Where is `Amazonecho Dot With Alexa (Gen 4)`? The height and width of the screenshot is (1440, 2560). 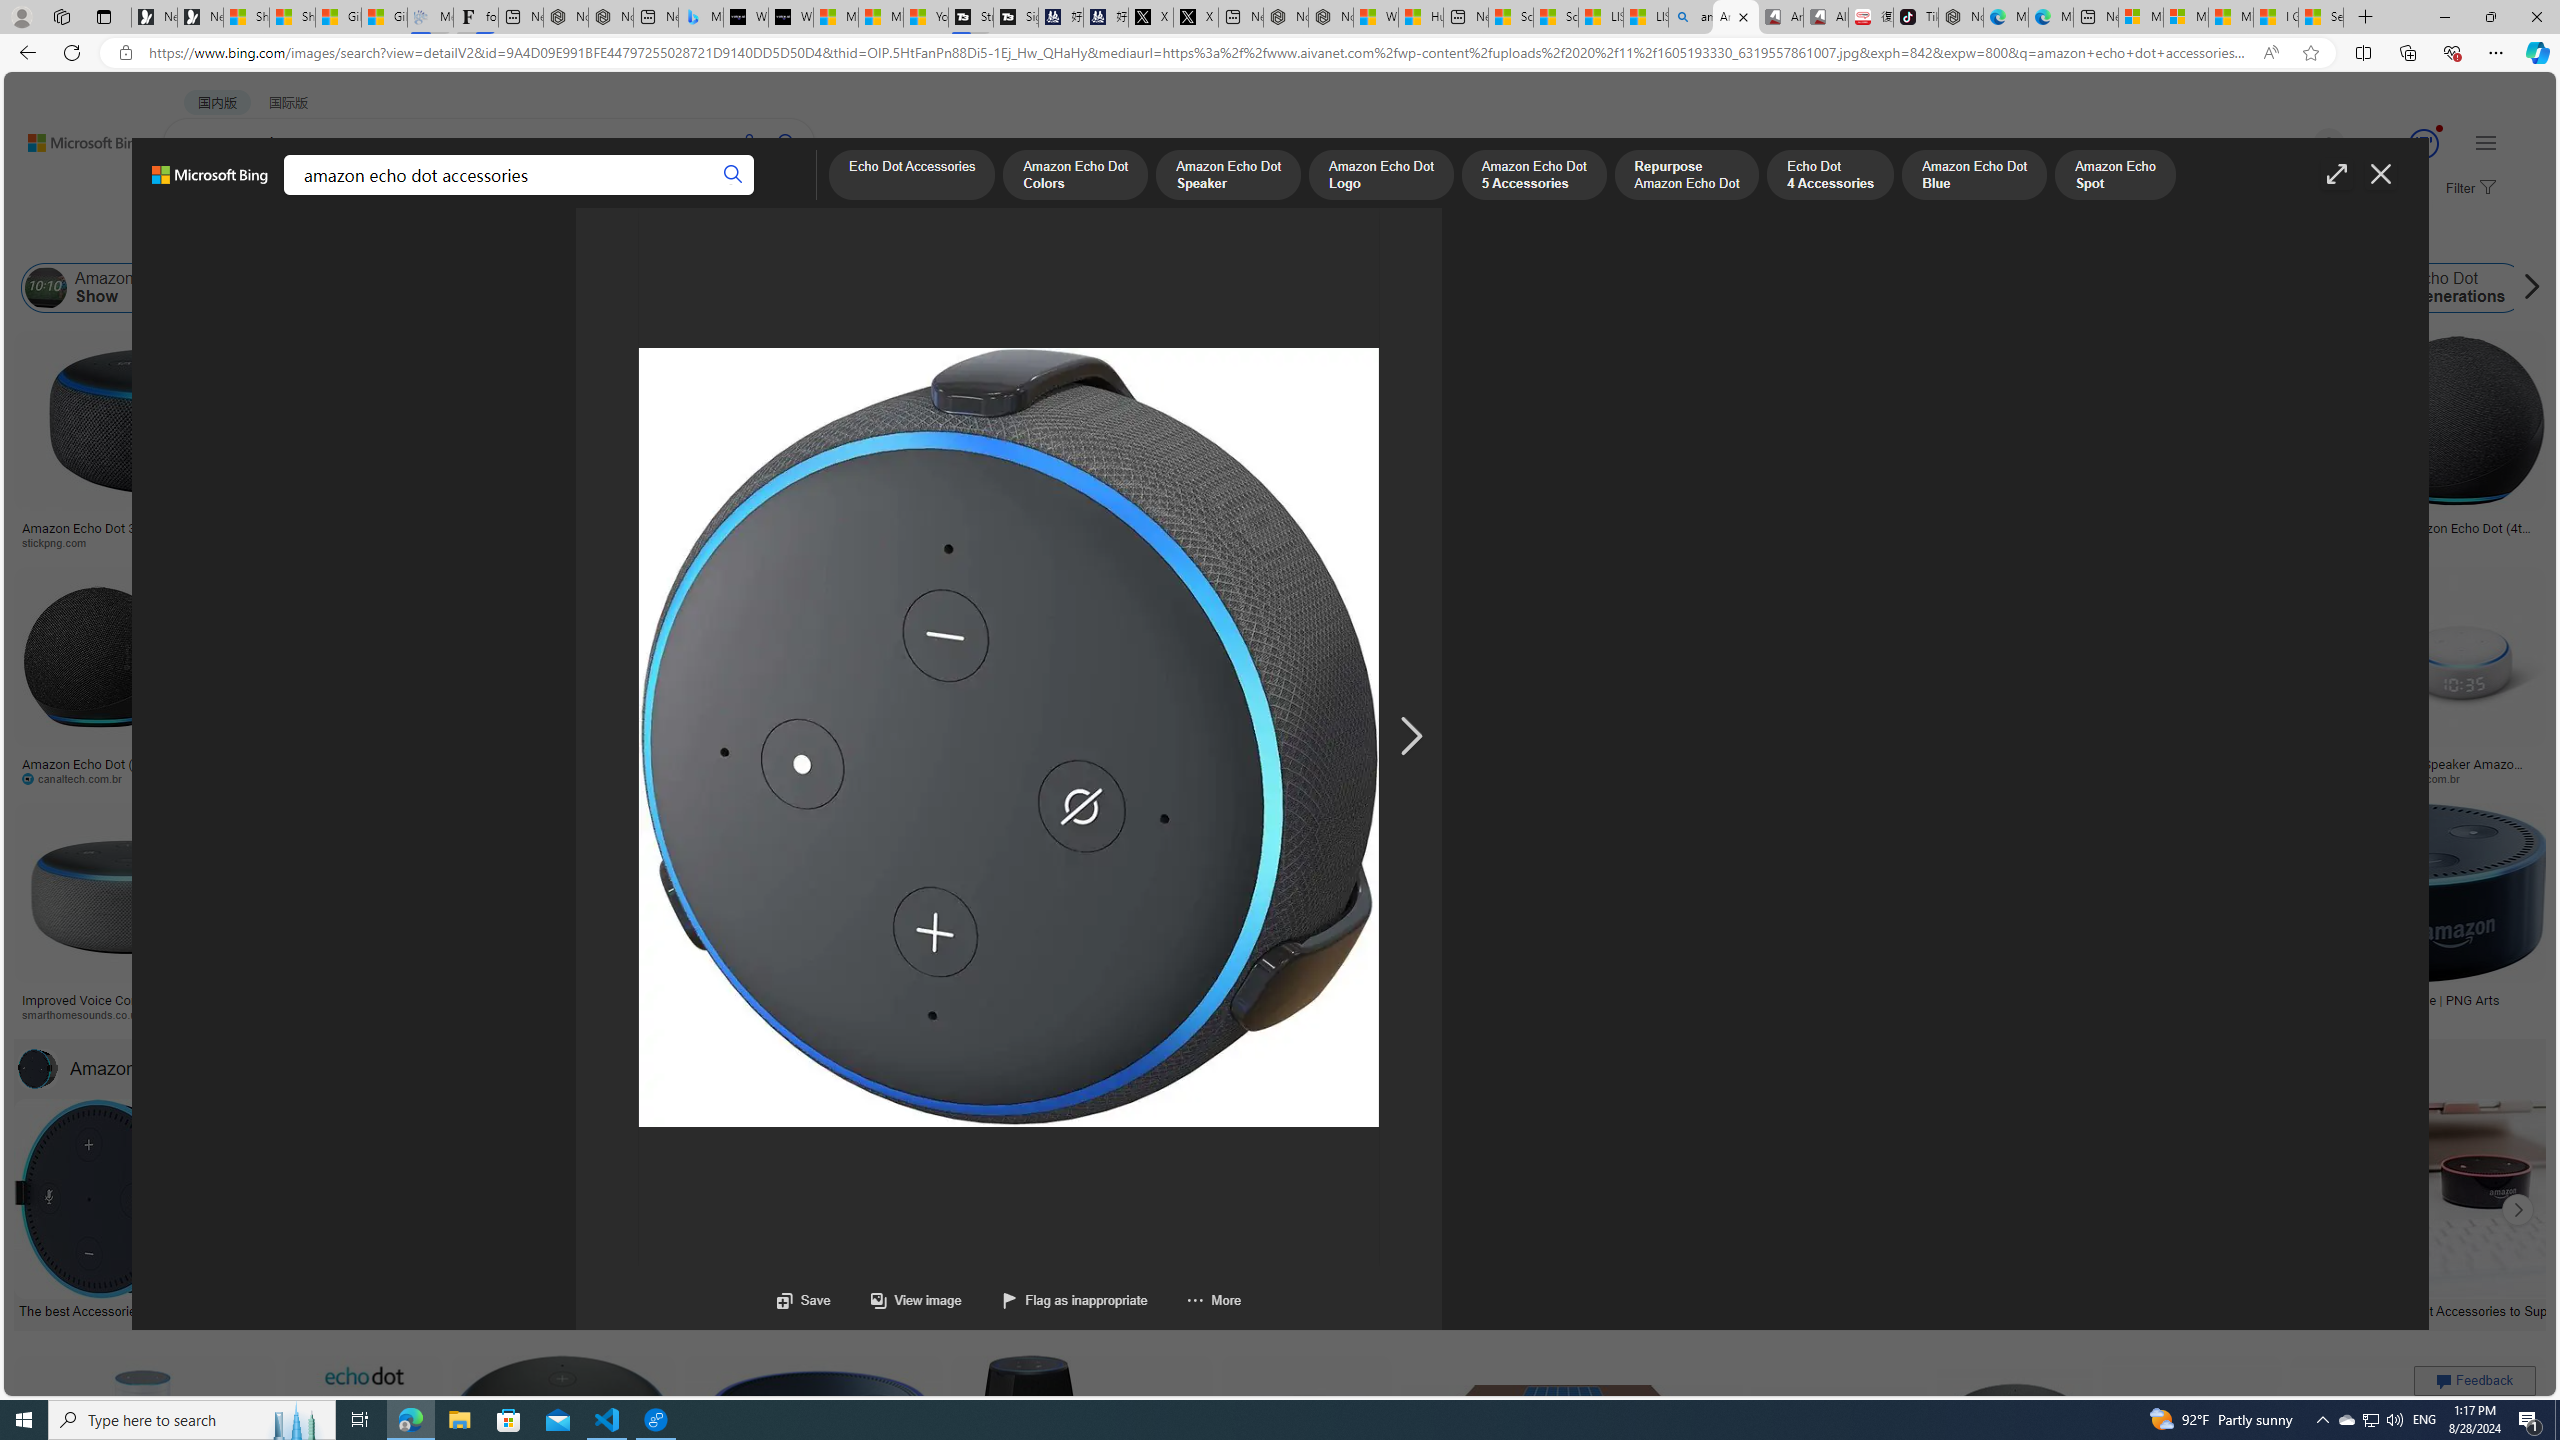
Amazonecho Dot With Alexa (Gen 4) is located at coordinates (2117, 1000).